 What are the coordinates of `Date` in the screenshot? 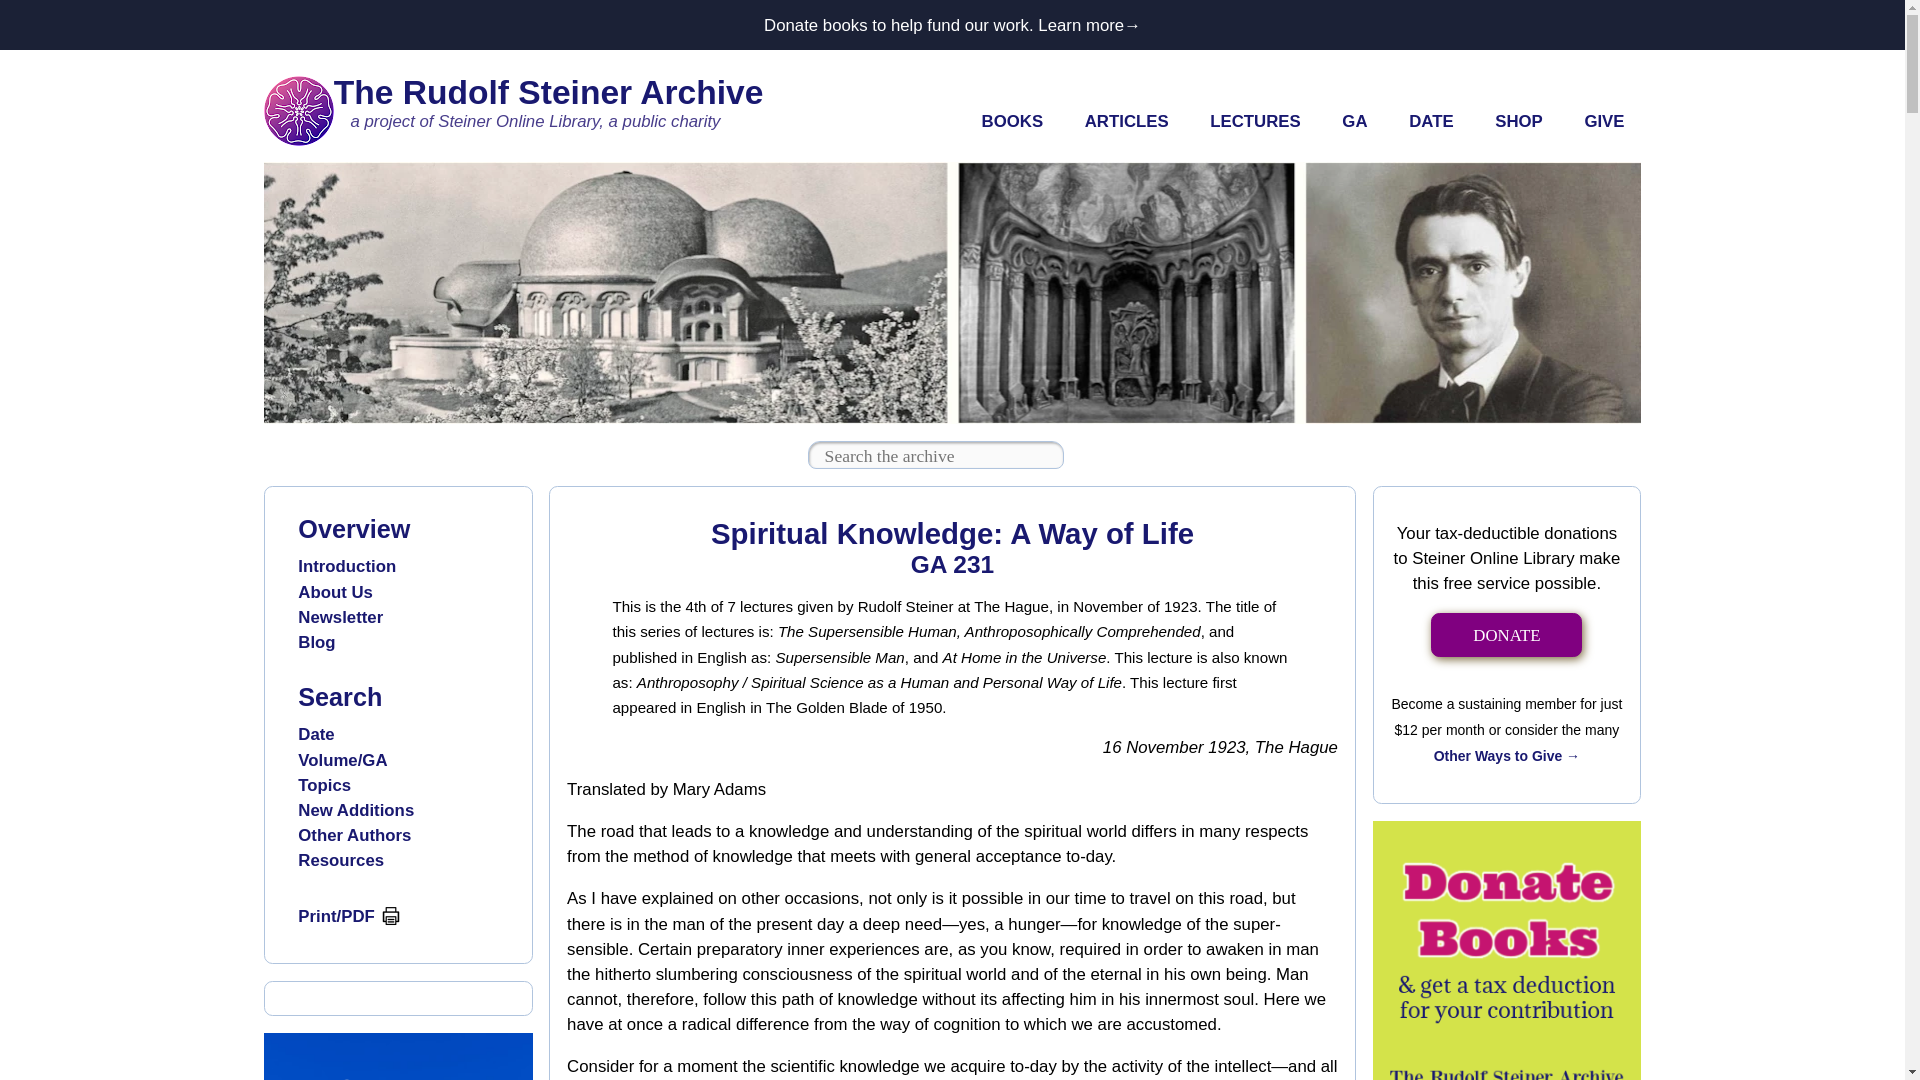 It's located at (316, 734).